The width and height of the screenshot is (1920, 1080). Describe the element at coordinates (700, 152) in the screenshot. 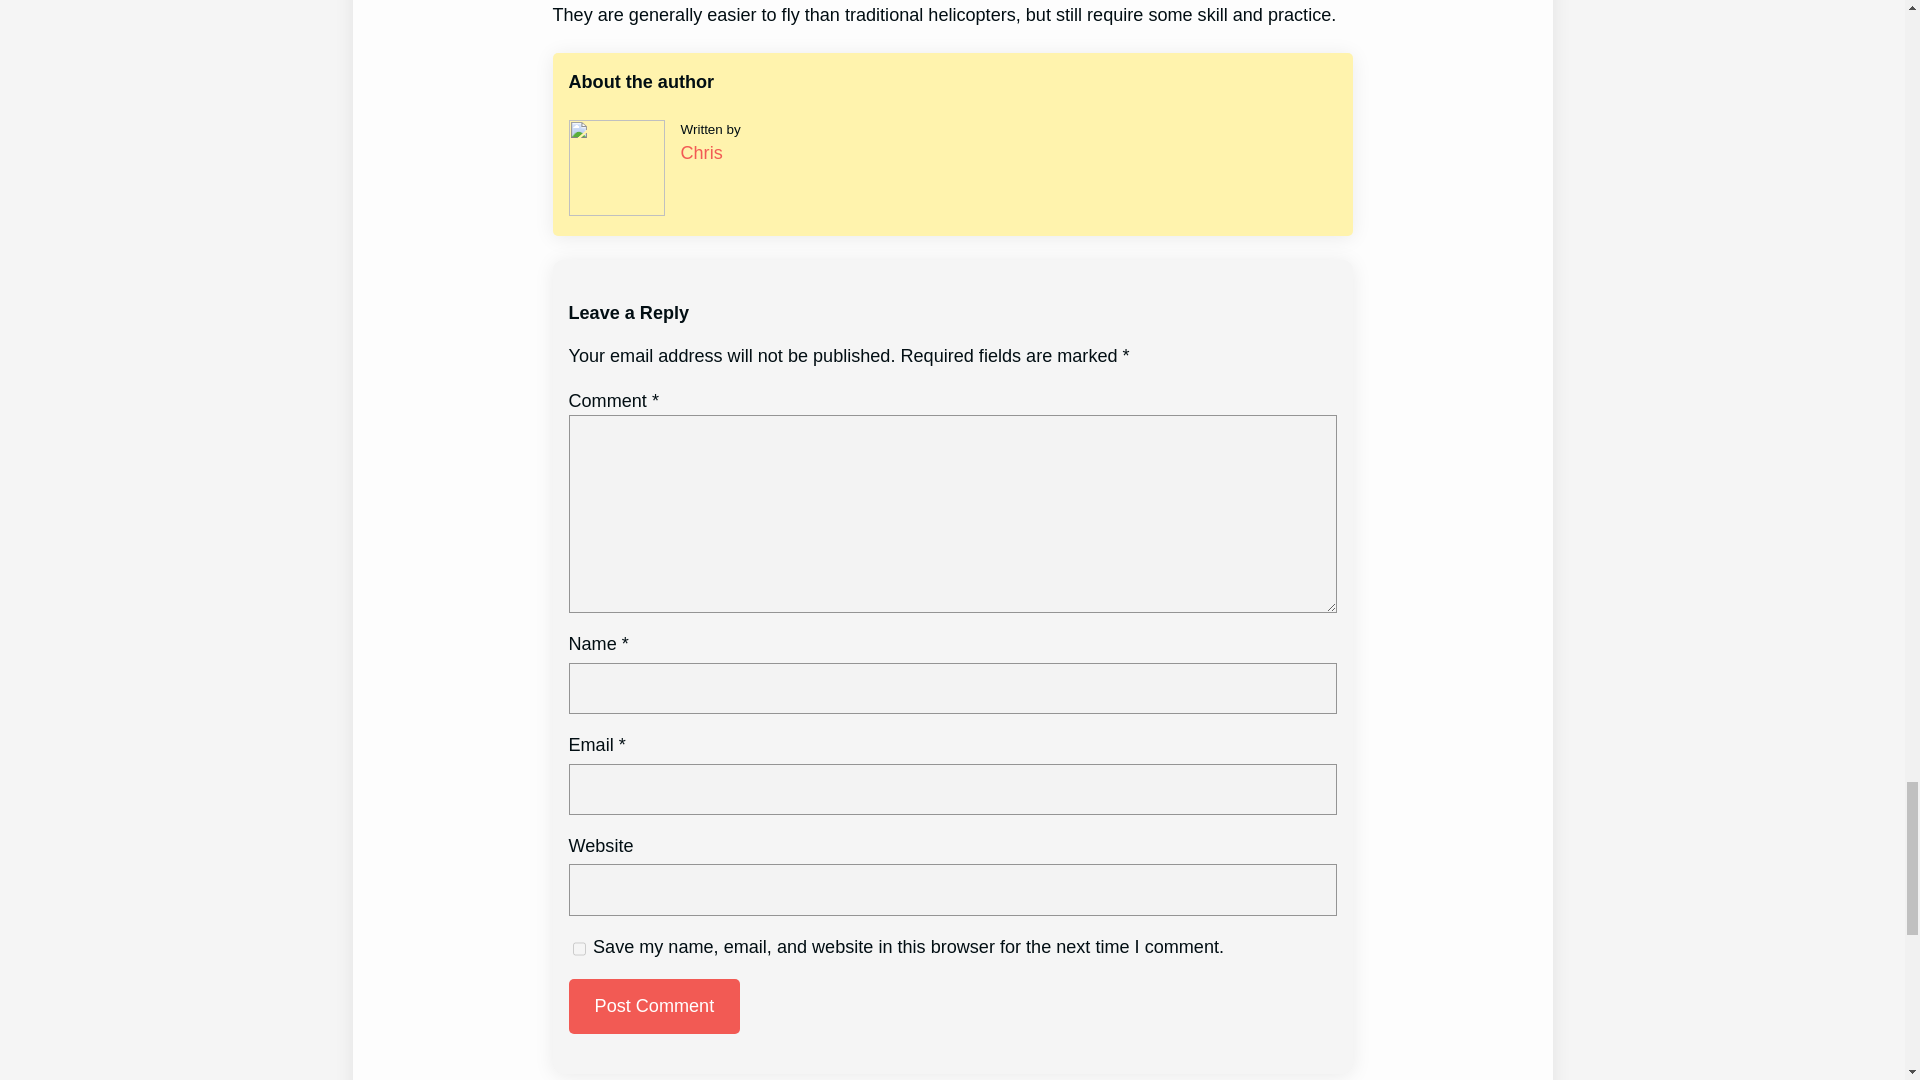

I see `Chris` at that location.